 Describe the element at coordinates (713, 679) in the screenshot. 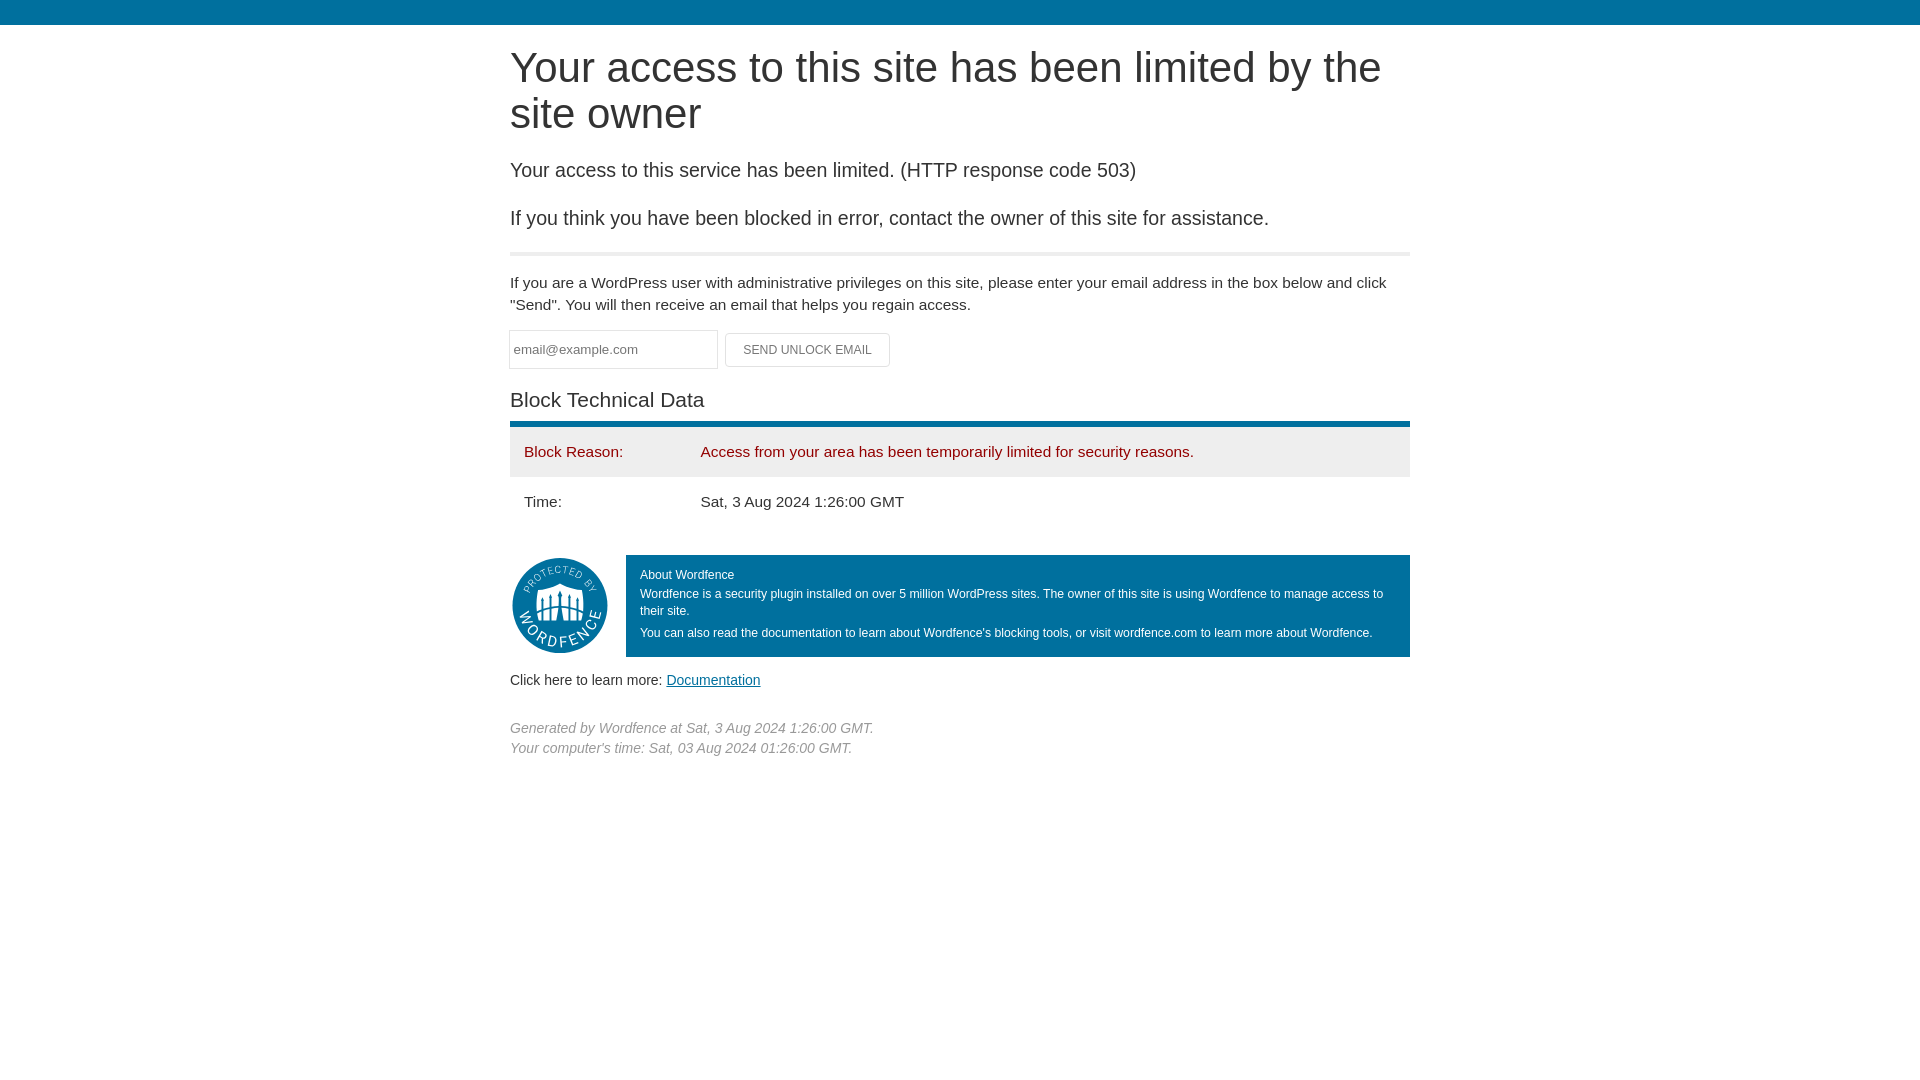

I see `Documentation` at that location.